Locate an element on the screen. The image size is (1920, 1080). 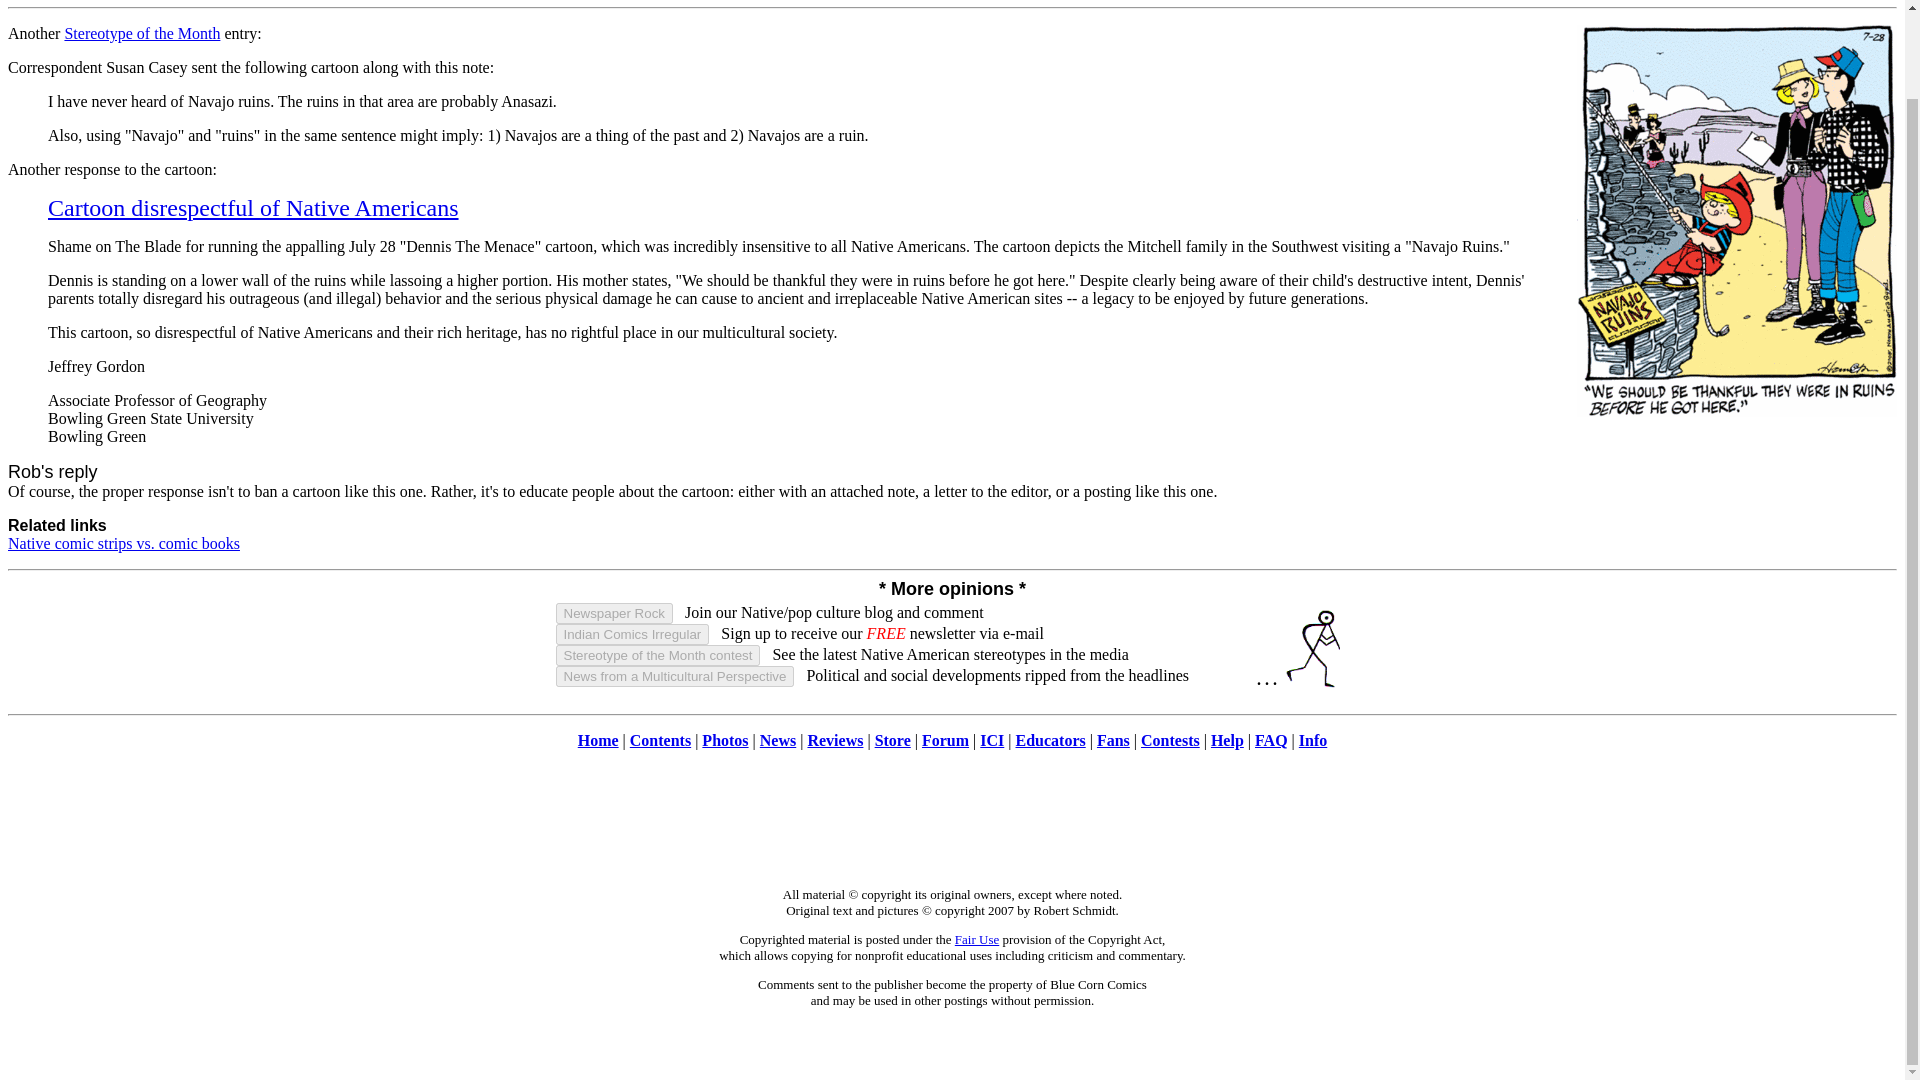
Photos is located at coordinates (725, 740).